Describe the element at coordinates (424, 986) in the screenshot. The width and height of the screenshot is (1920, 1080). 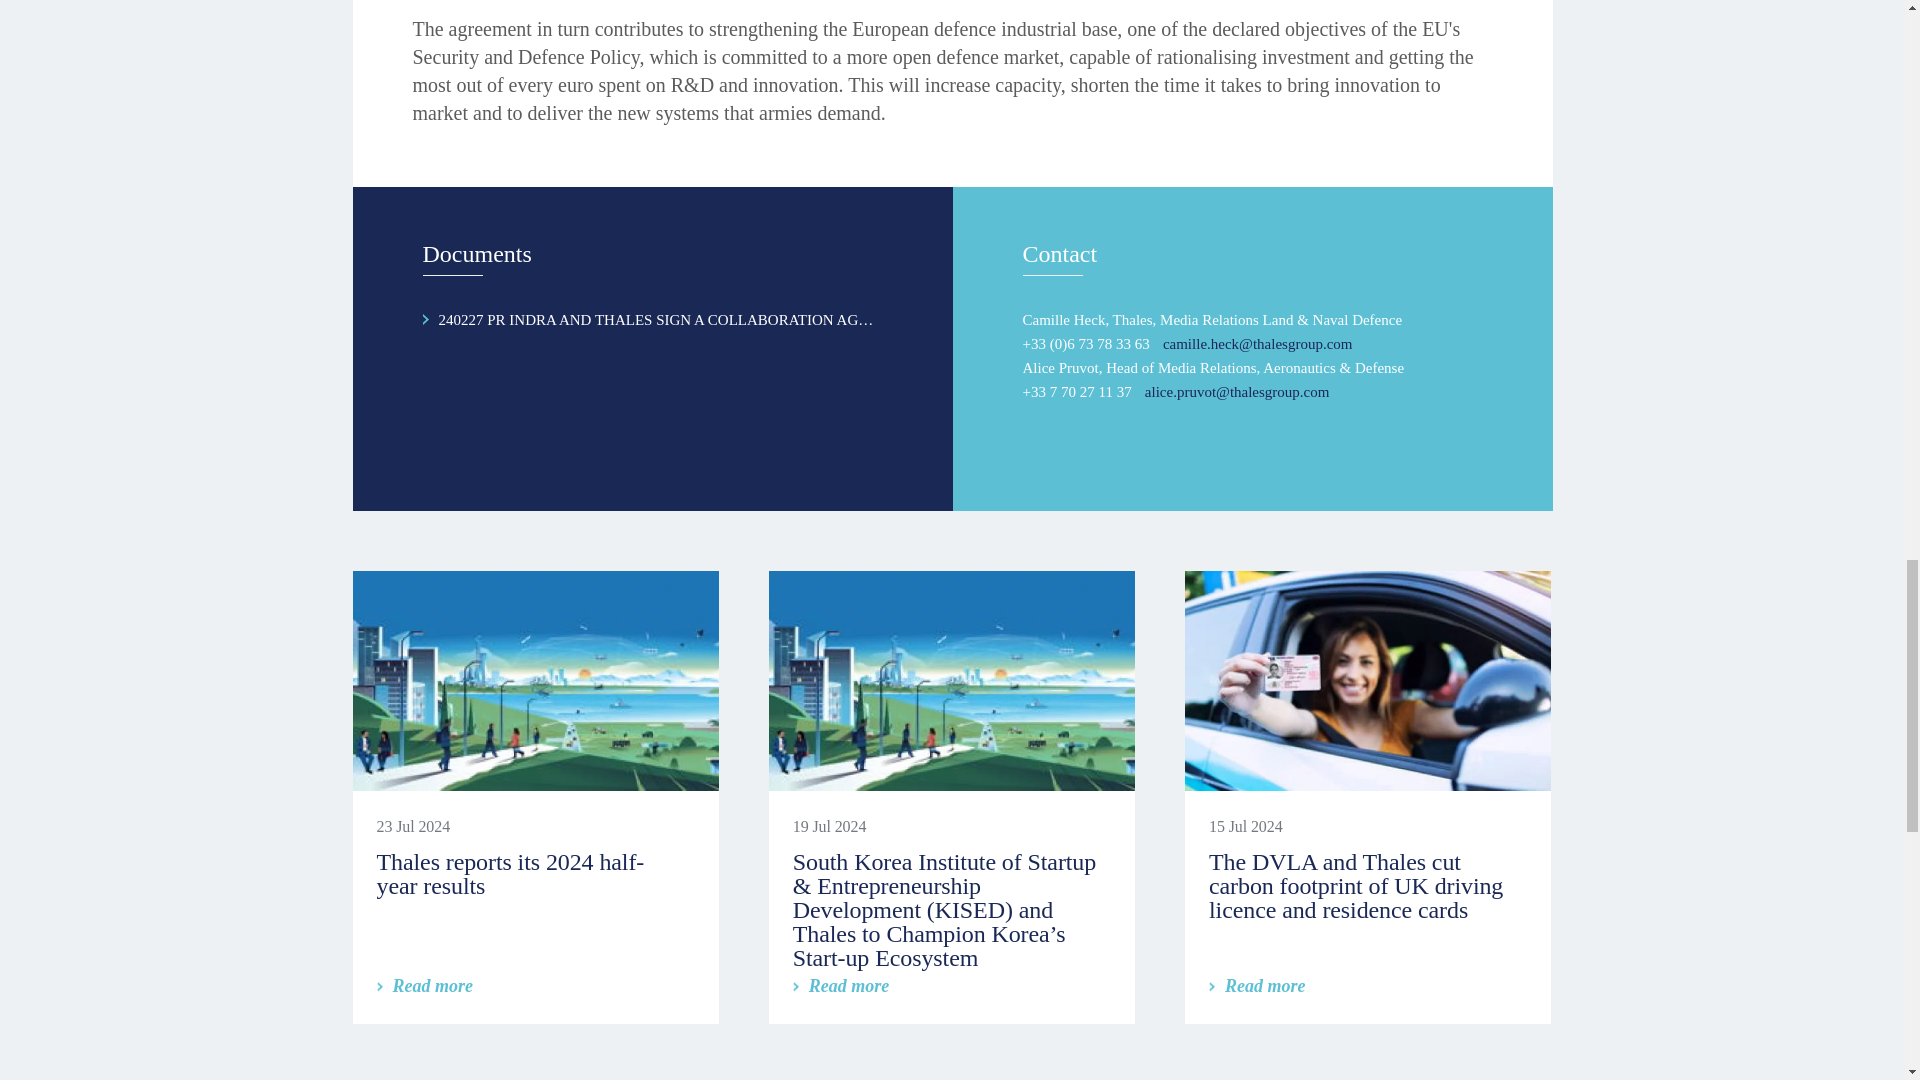
I see `Read more` at that location.